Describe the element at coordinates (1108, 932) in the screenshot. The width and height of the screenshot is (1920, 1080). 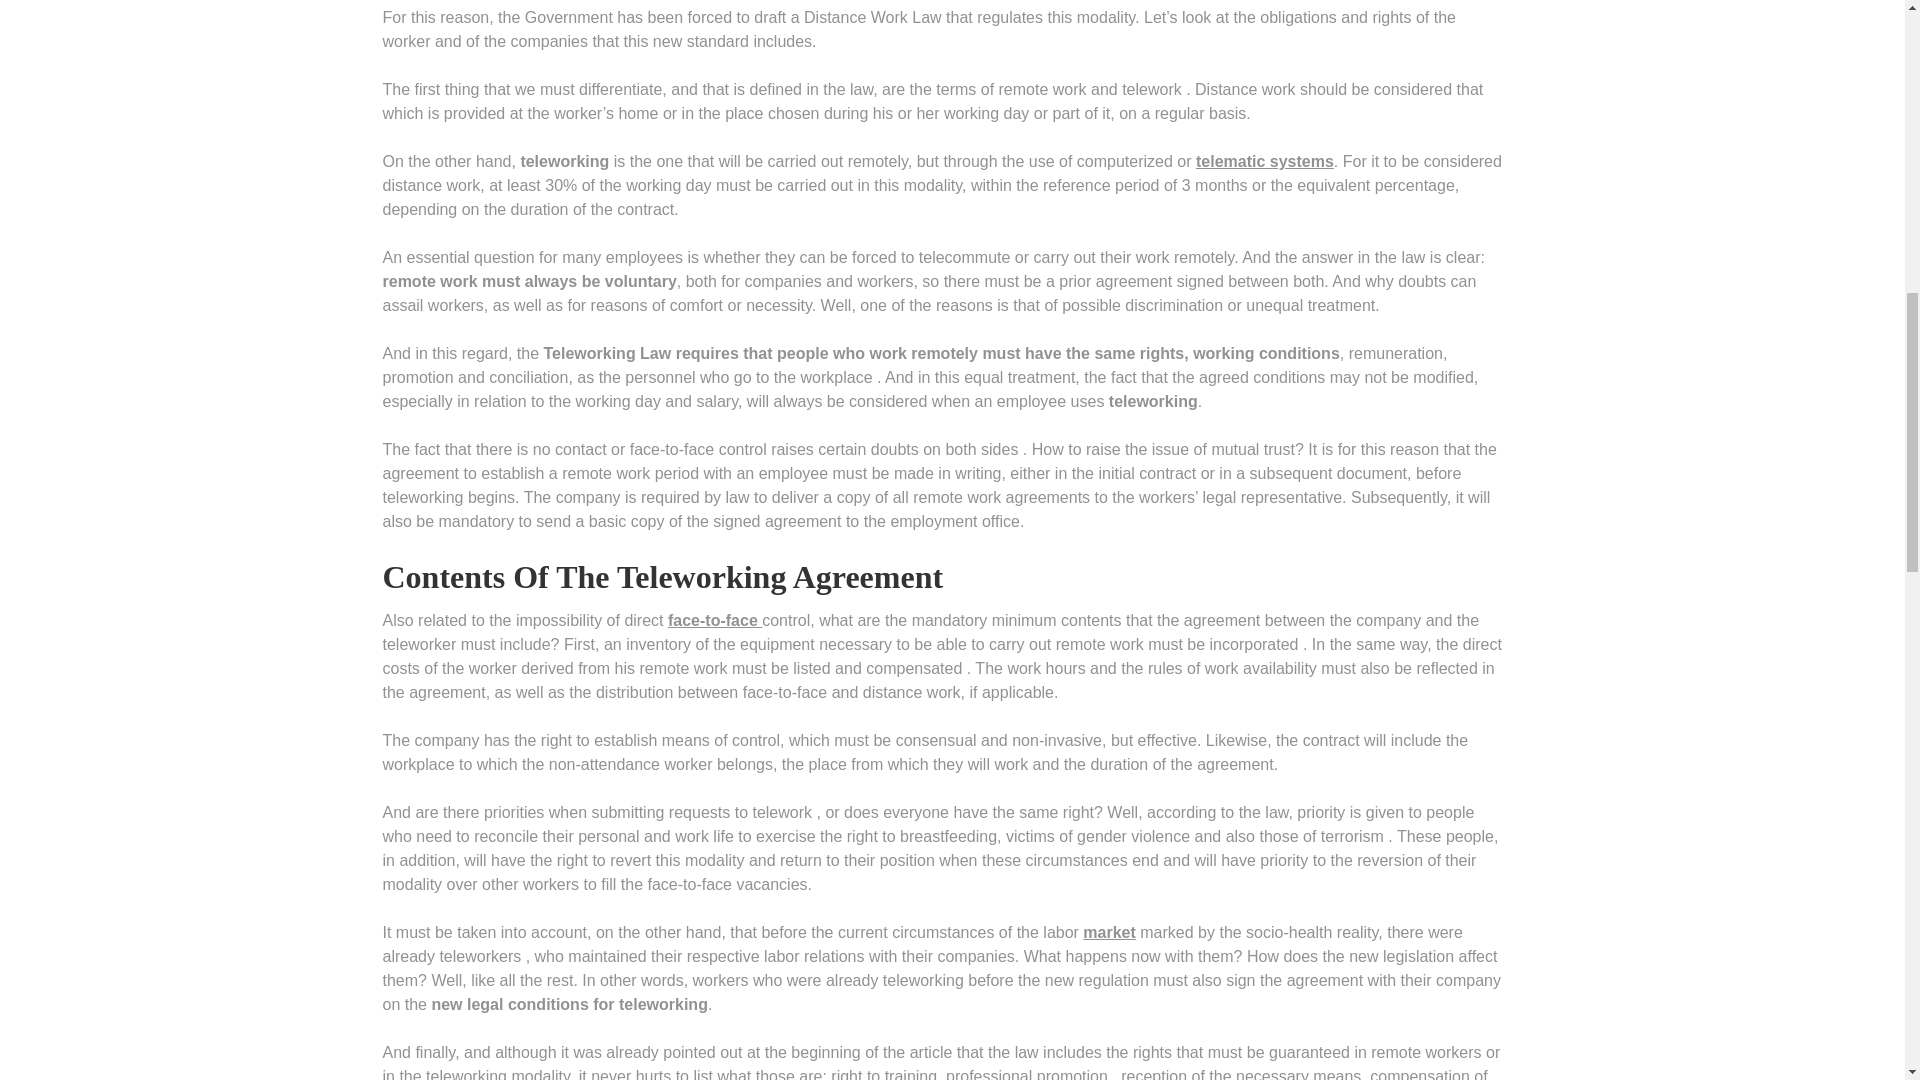
I see `market` at that location.